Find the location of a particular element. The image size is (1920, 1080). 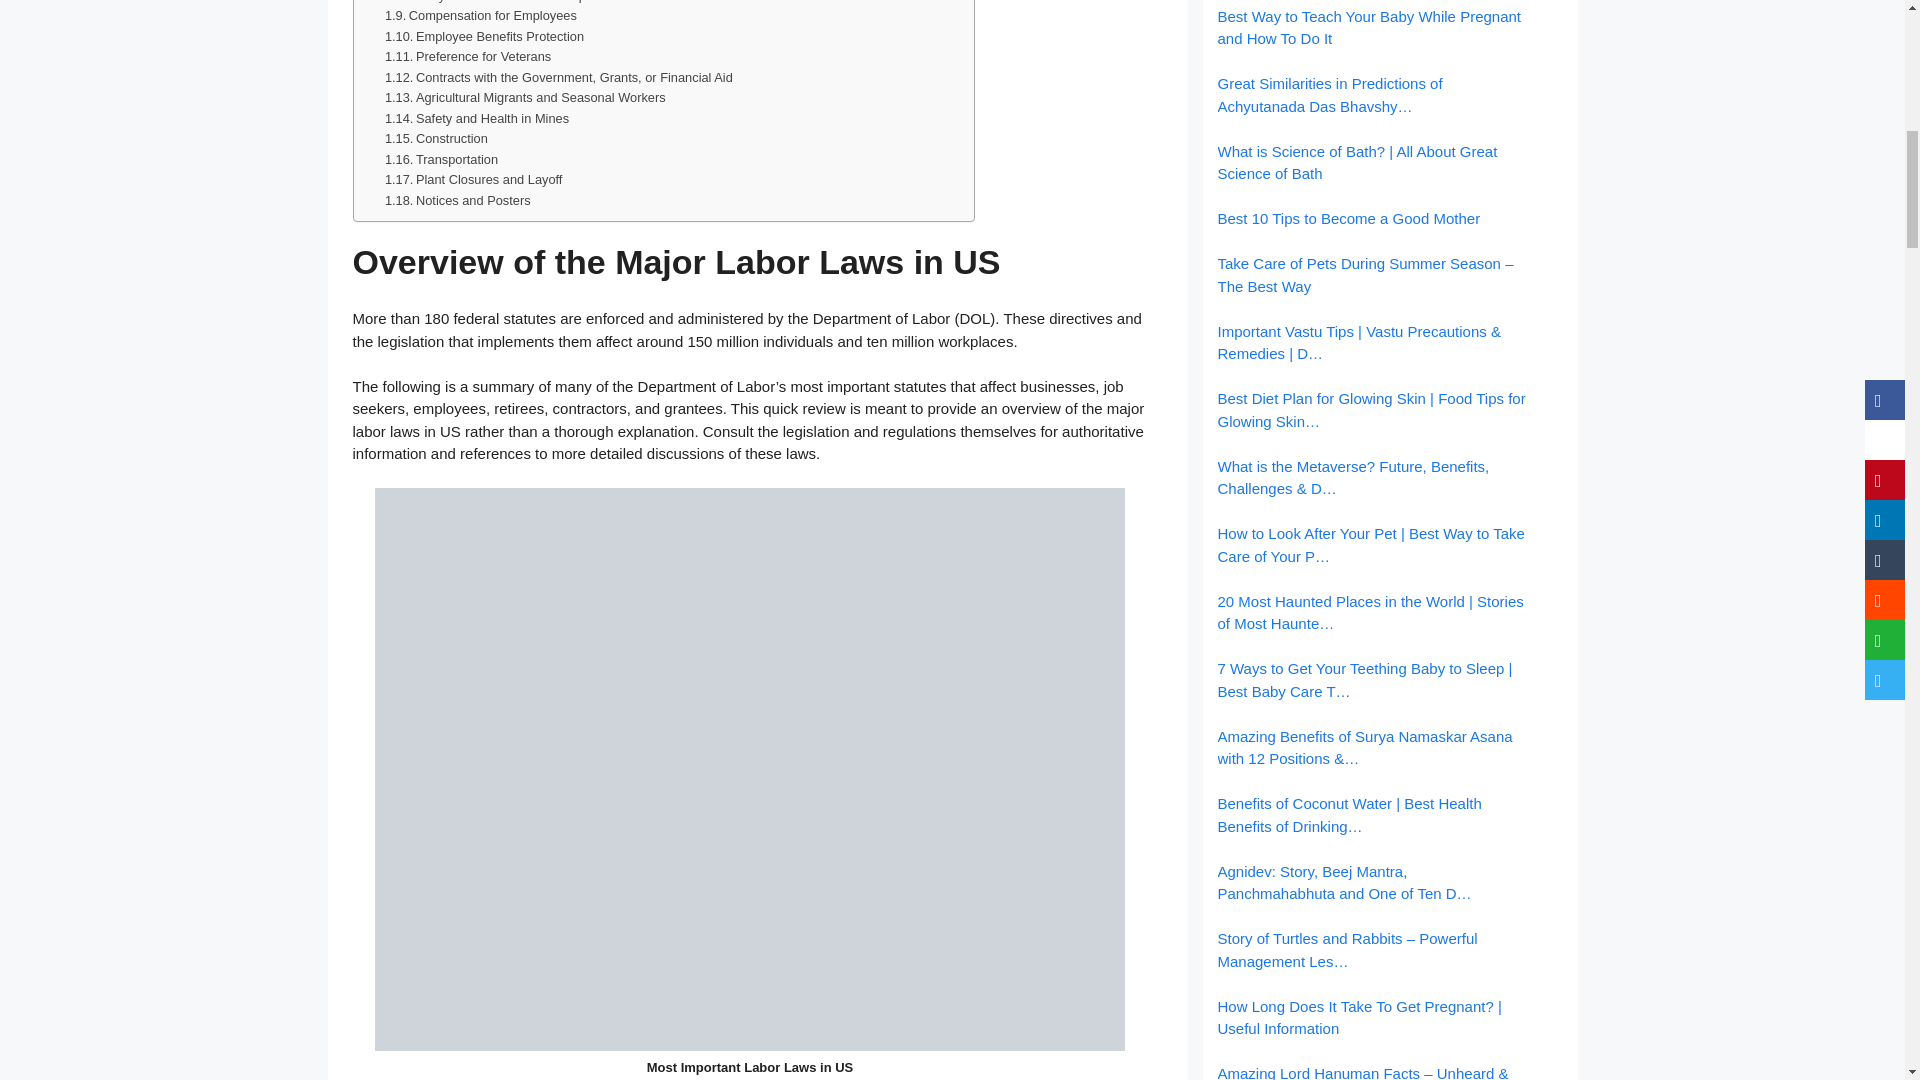

Preference for Veterans is located at coordinates (468, 58).